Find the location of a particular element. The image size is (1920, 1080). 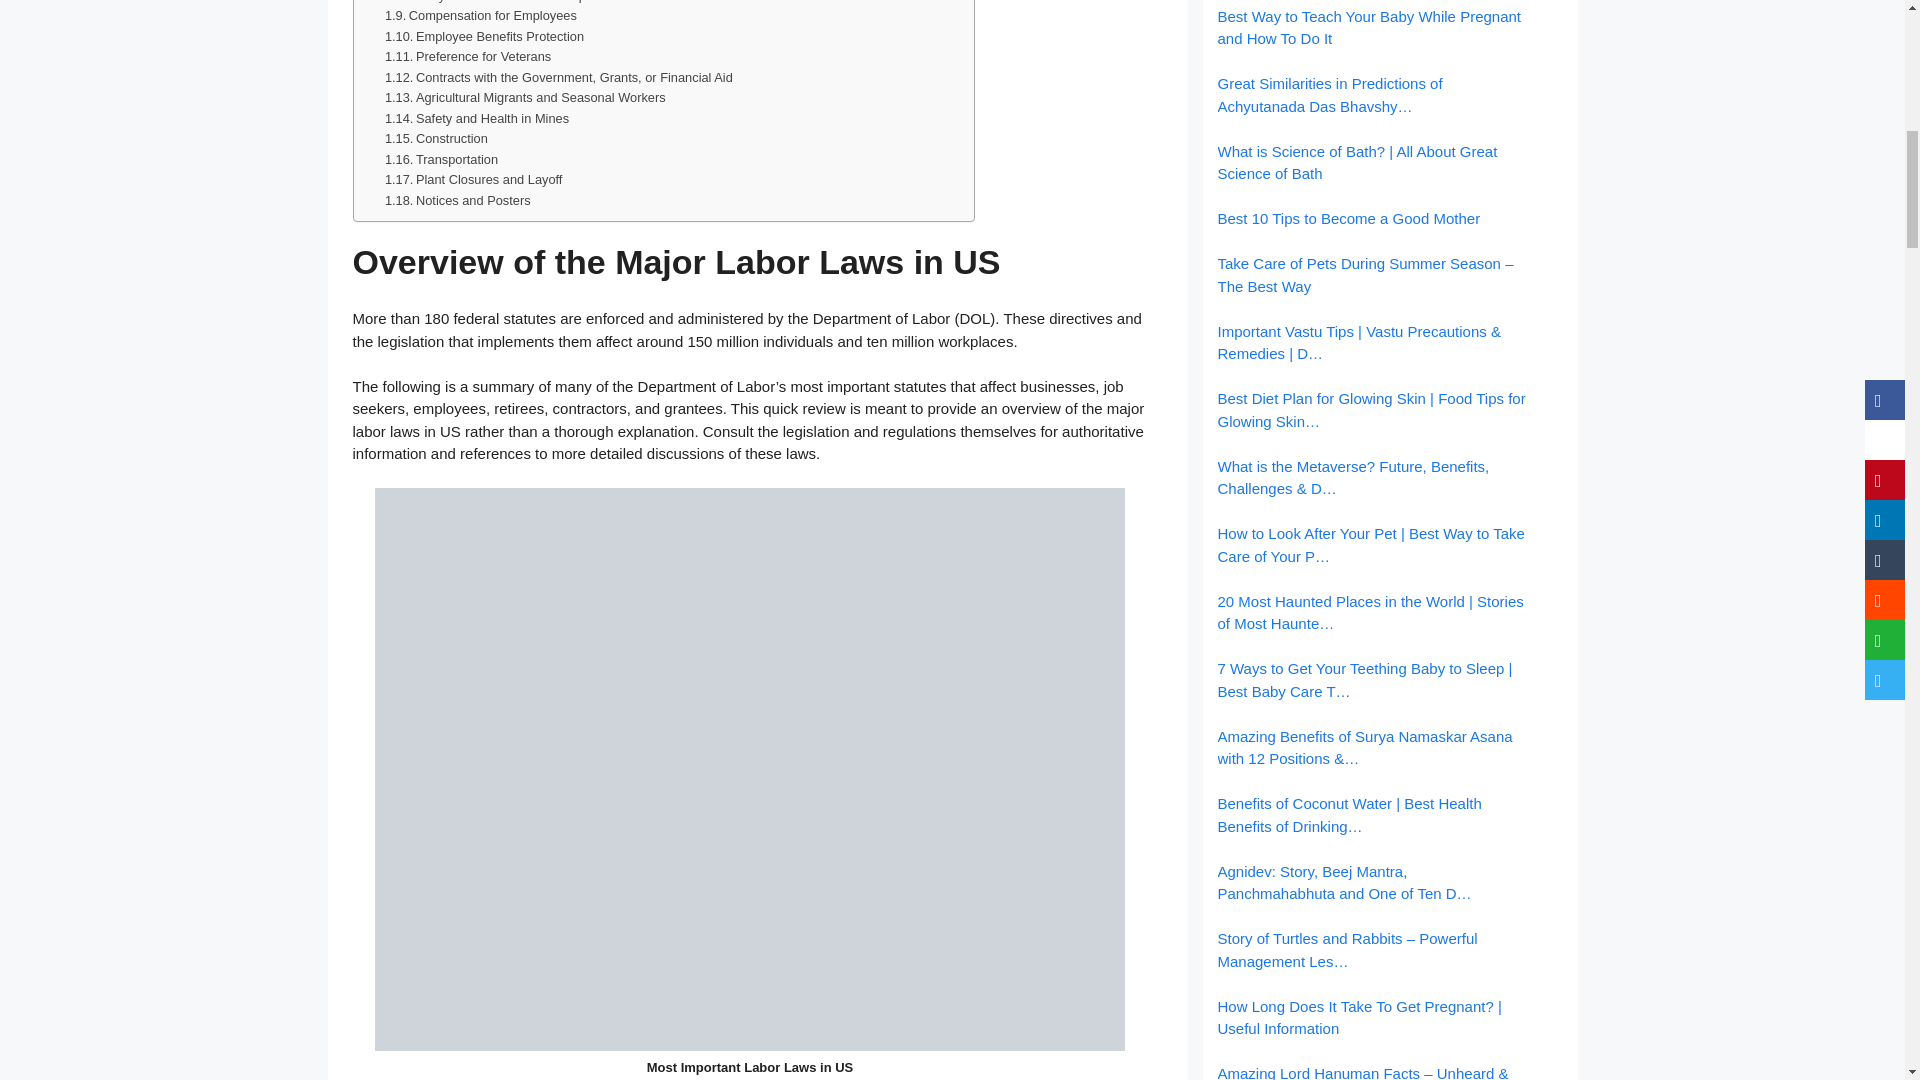

Preference for Veterans is located at coordinates (468, 58).